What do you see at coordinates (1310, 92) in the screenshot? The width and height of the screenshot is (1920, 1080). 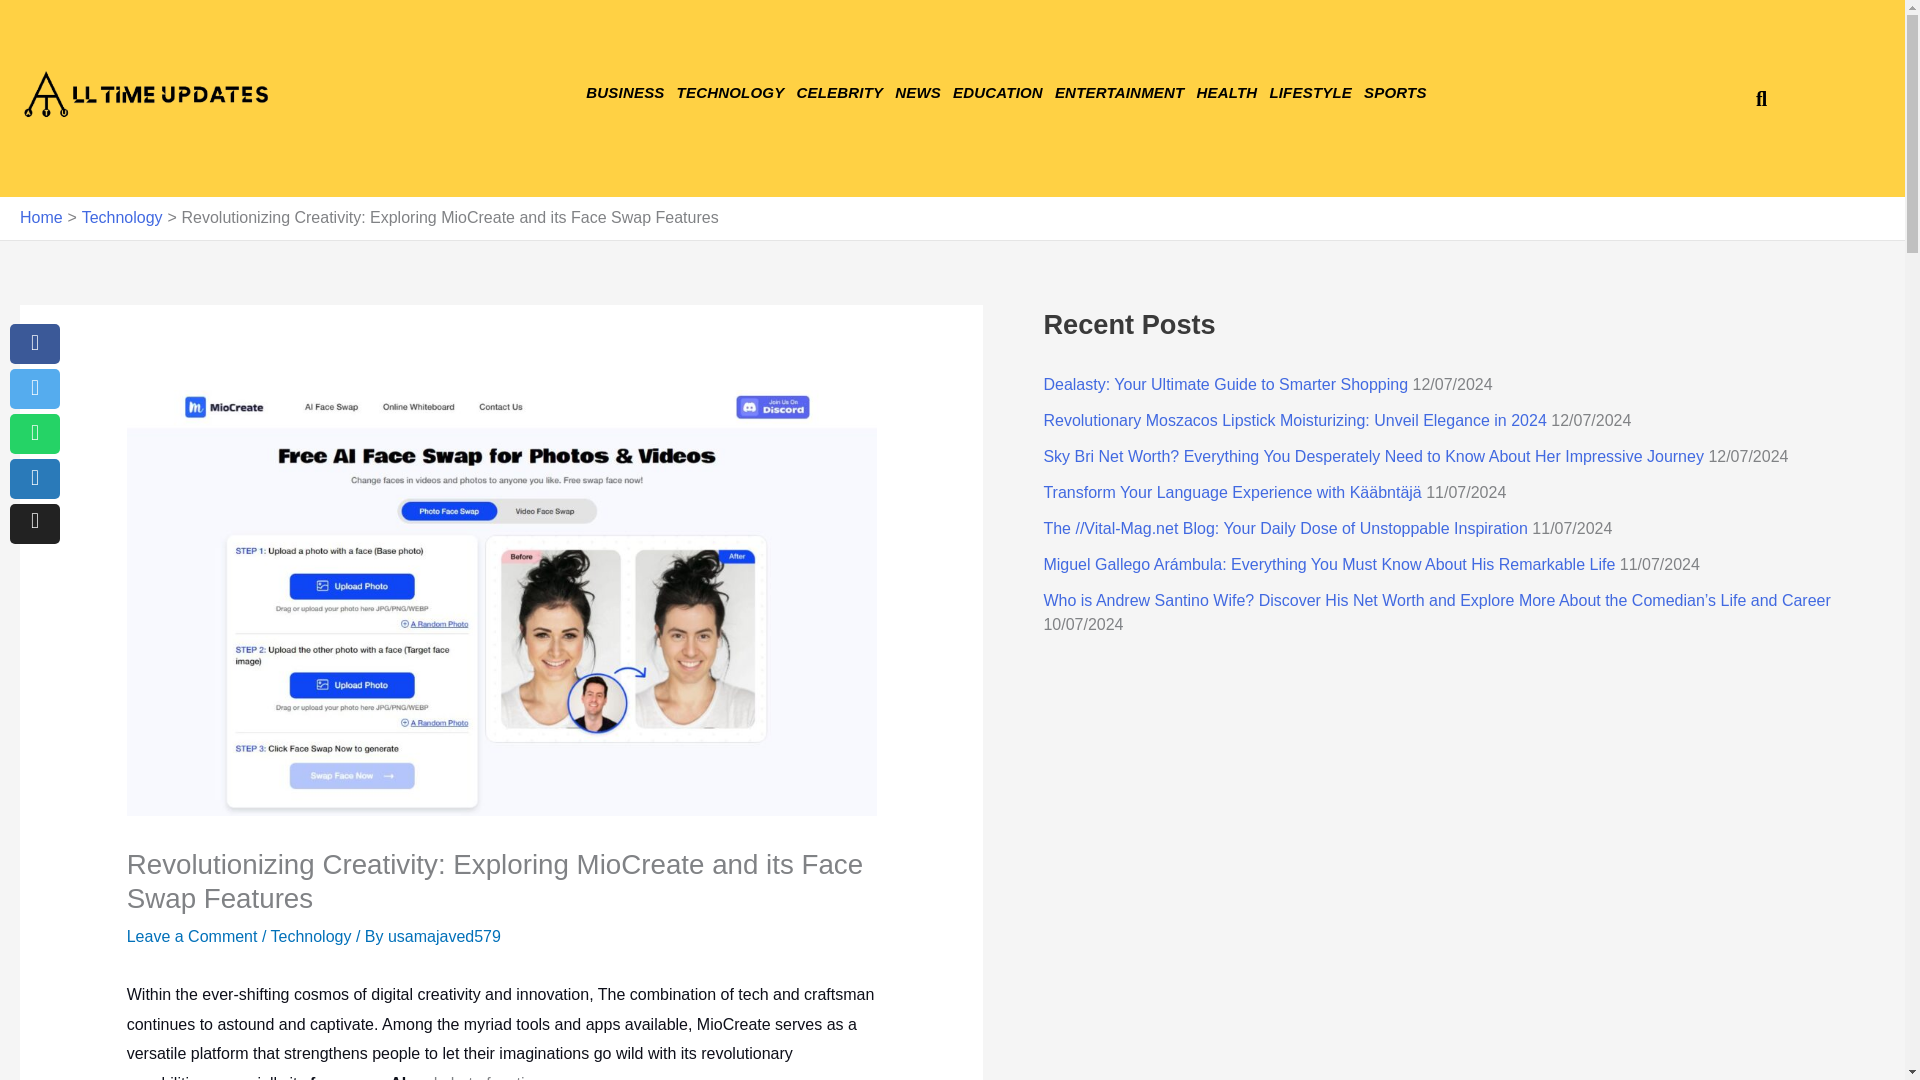 I see `LIFESTYLE` at bounding box center [1310, 92].